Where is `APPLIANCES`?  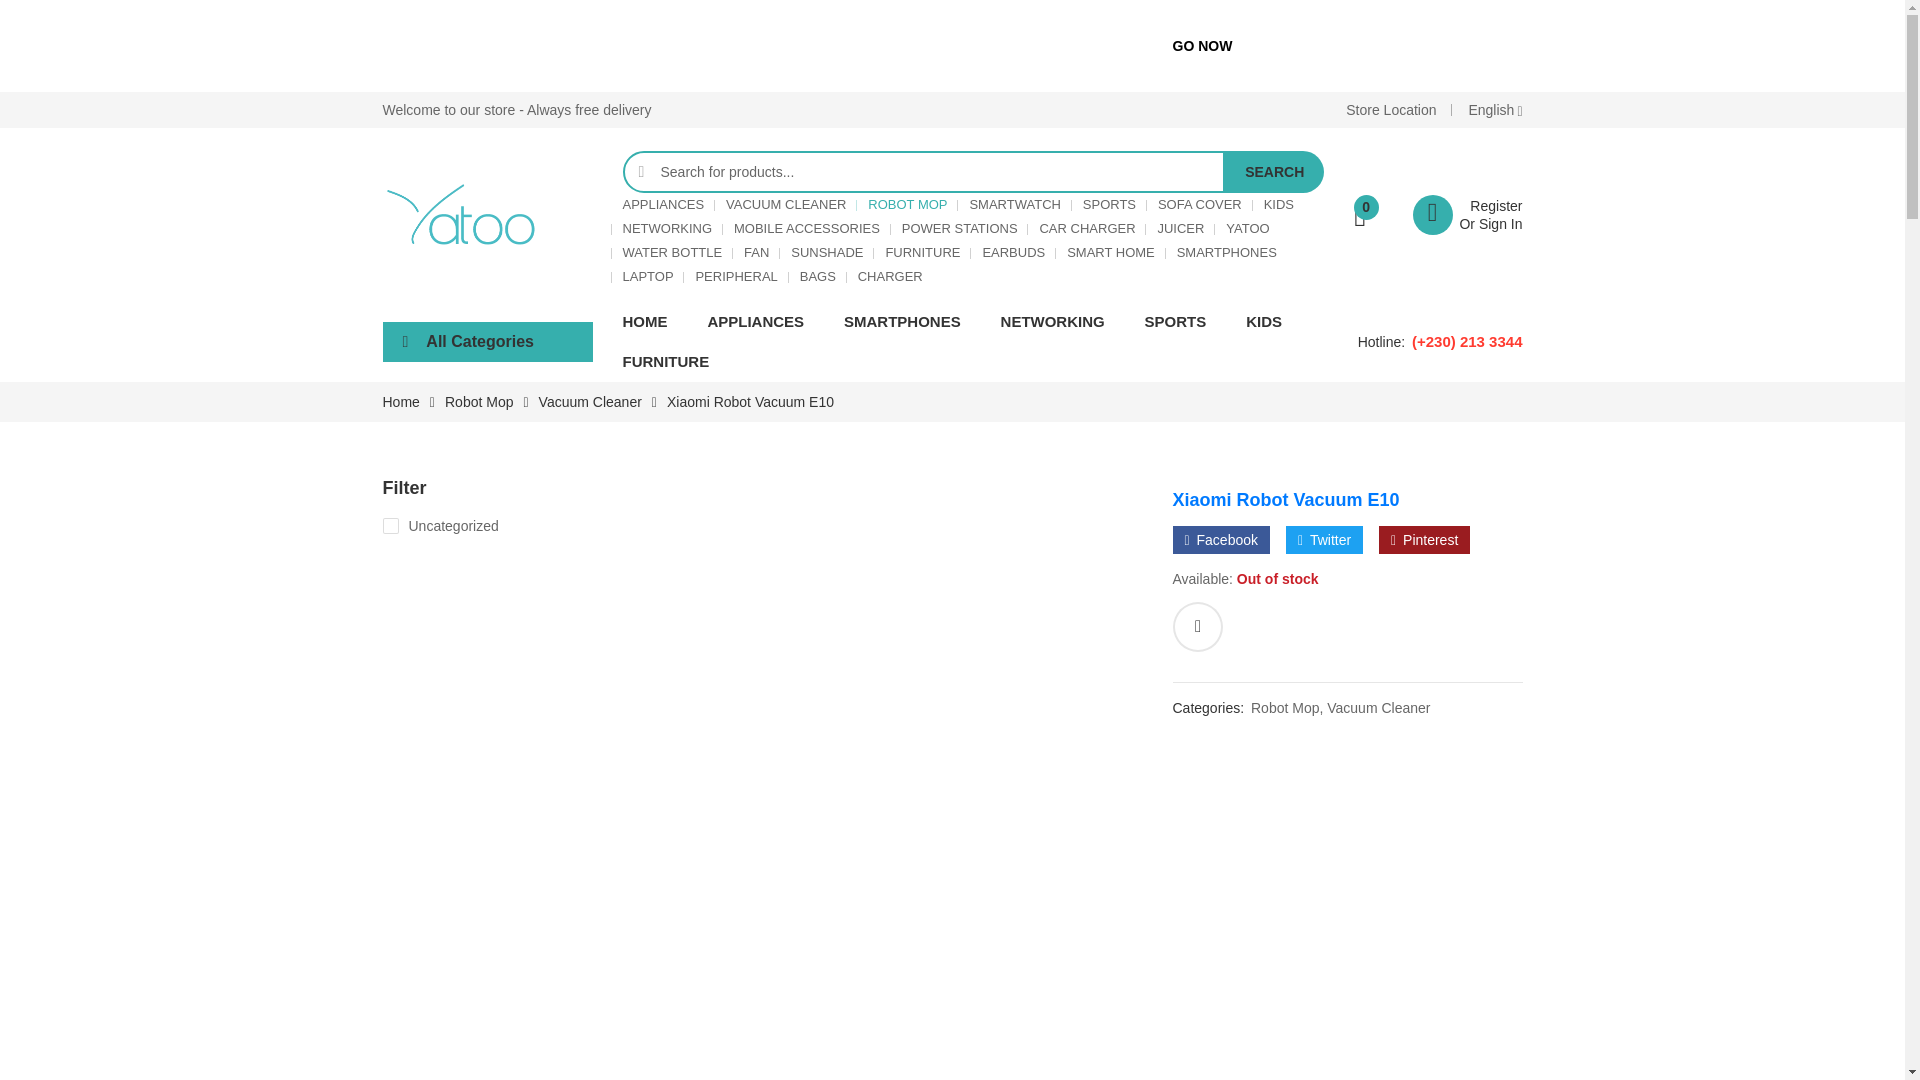
APPLIANCES is located at coordinates (663, 205).